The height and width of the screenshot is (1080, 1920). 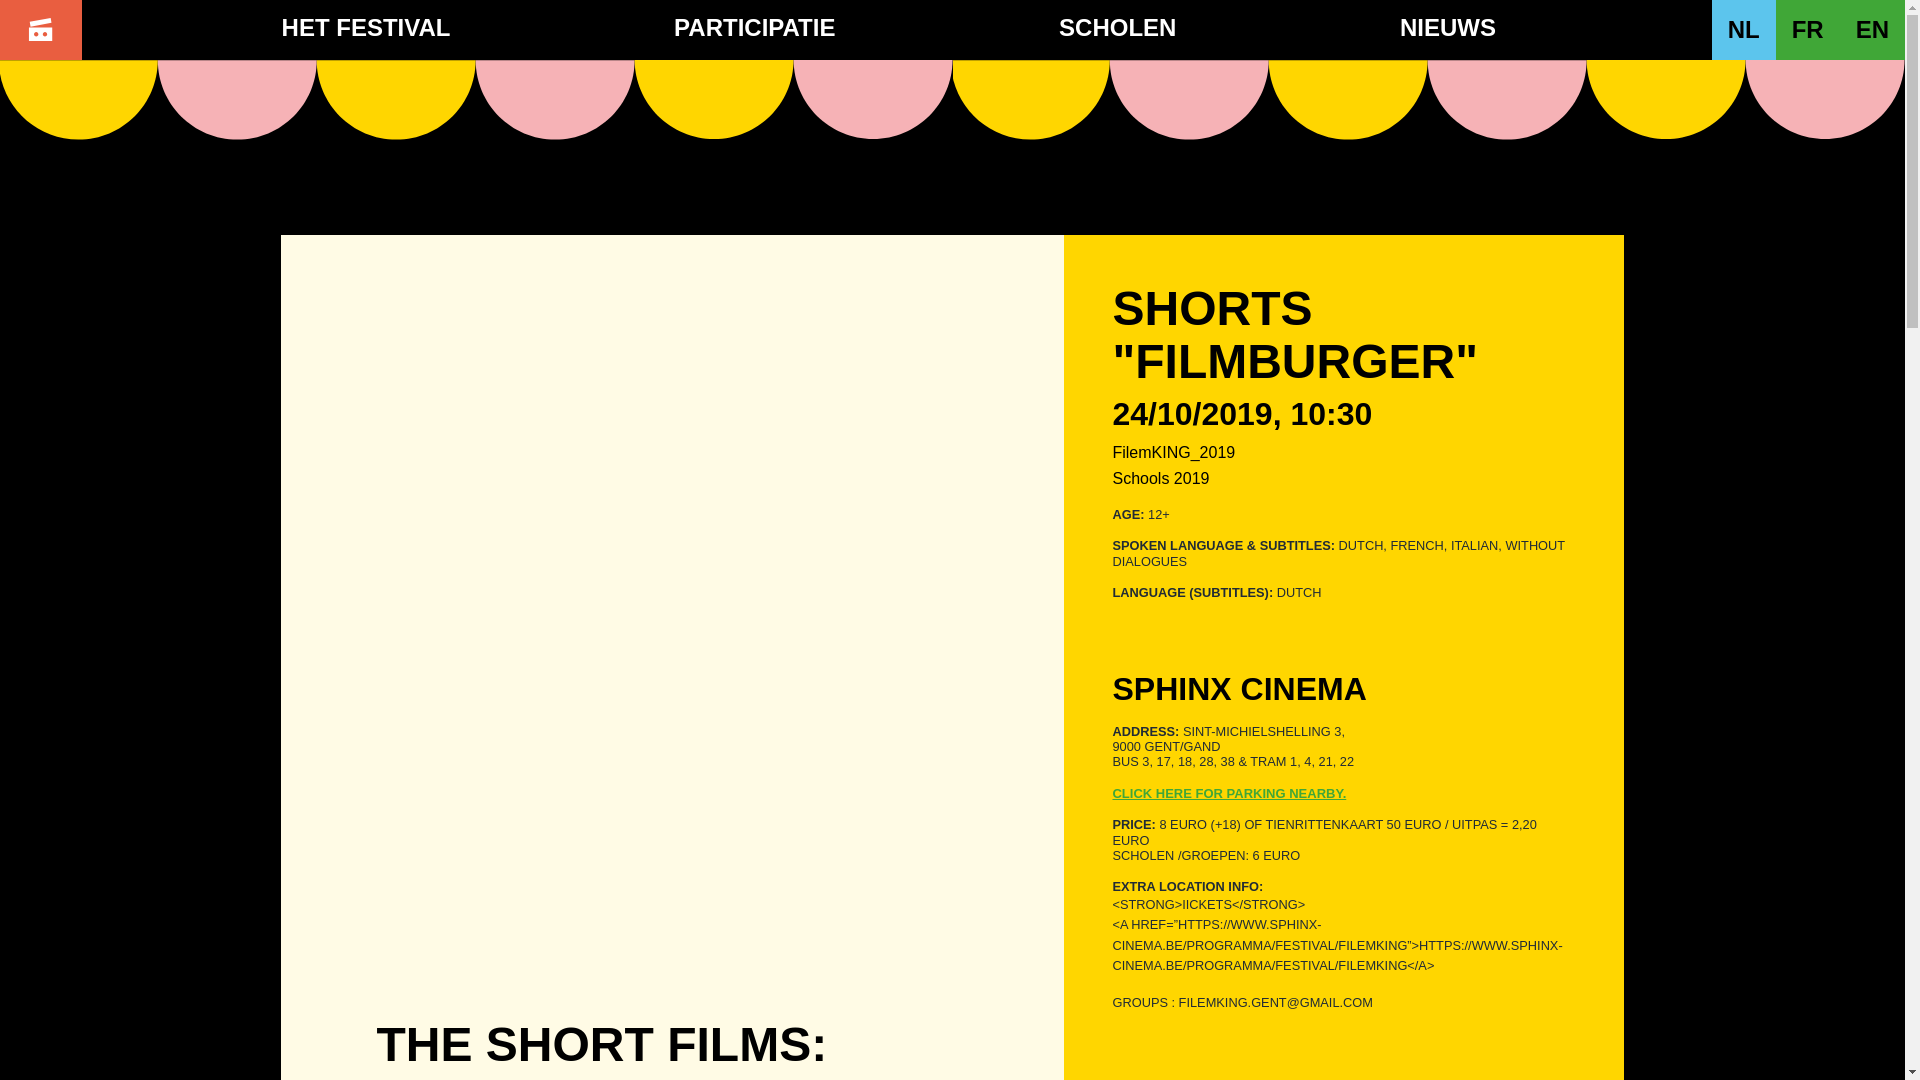 What do you see at coordinates (754, 28) in the screenshot?
I see `PARTICIPATIE` at bounding box center [754, 28].